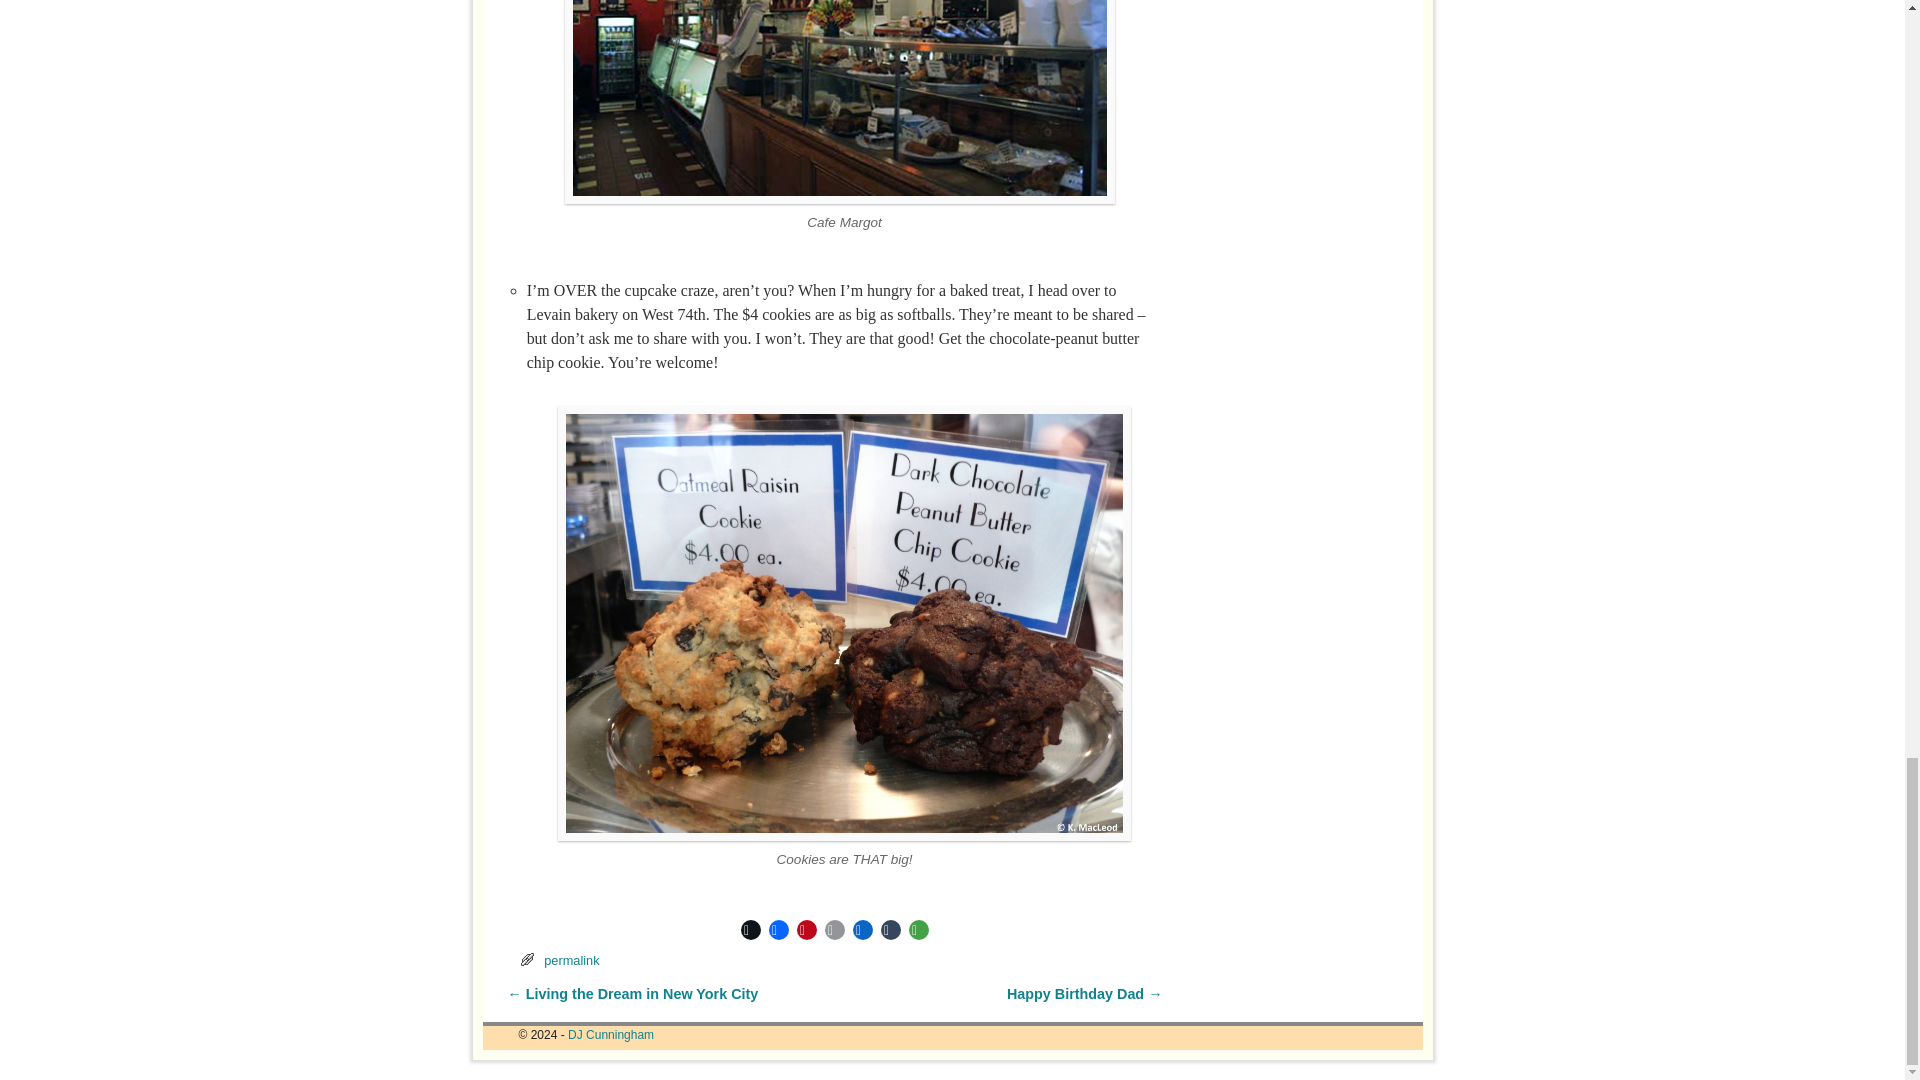 This screenshot has height=1080, width=1920. What do you see at coordinates (890, 929) in the screenshot?
I see `Tumblr` at bounding box center [890, 929].